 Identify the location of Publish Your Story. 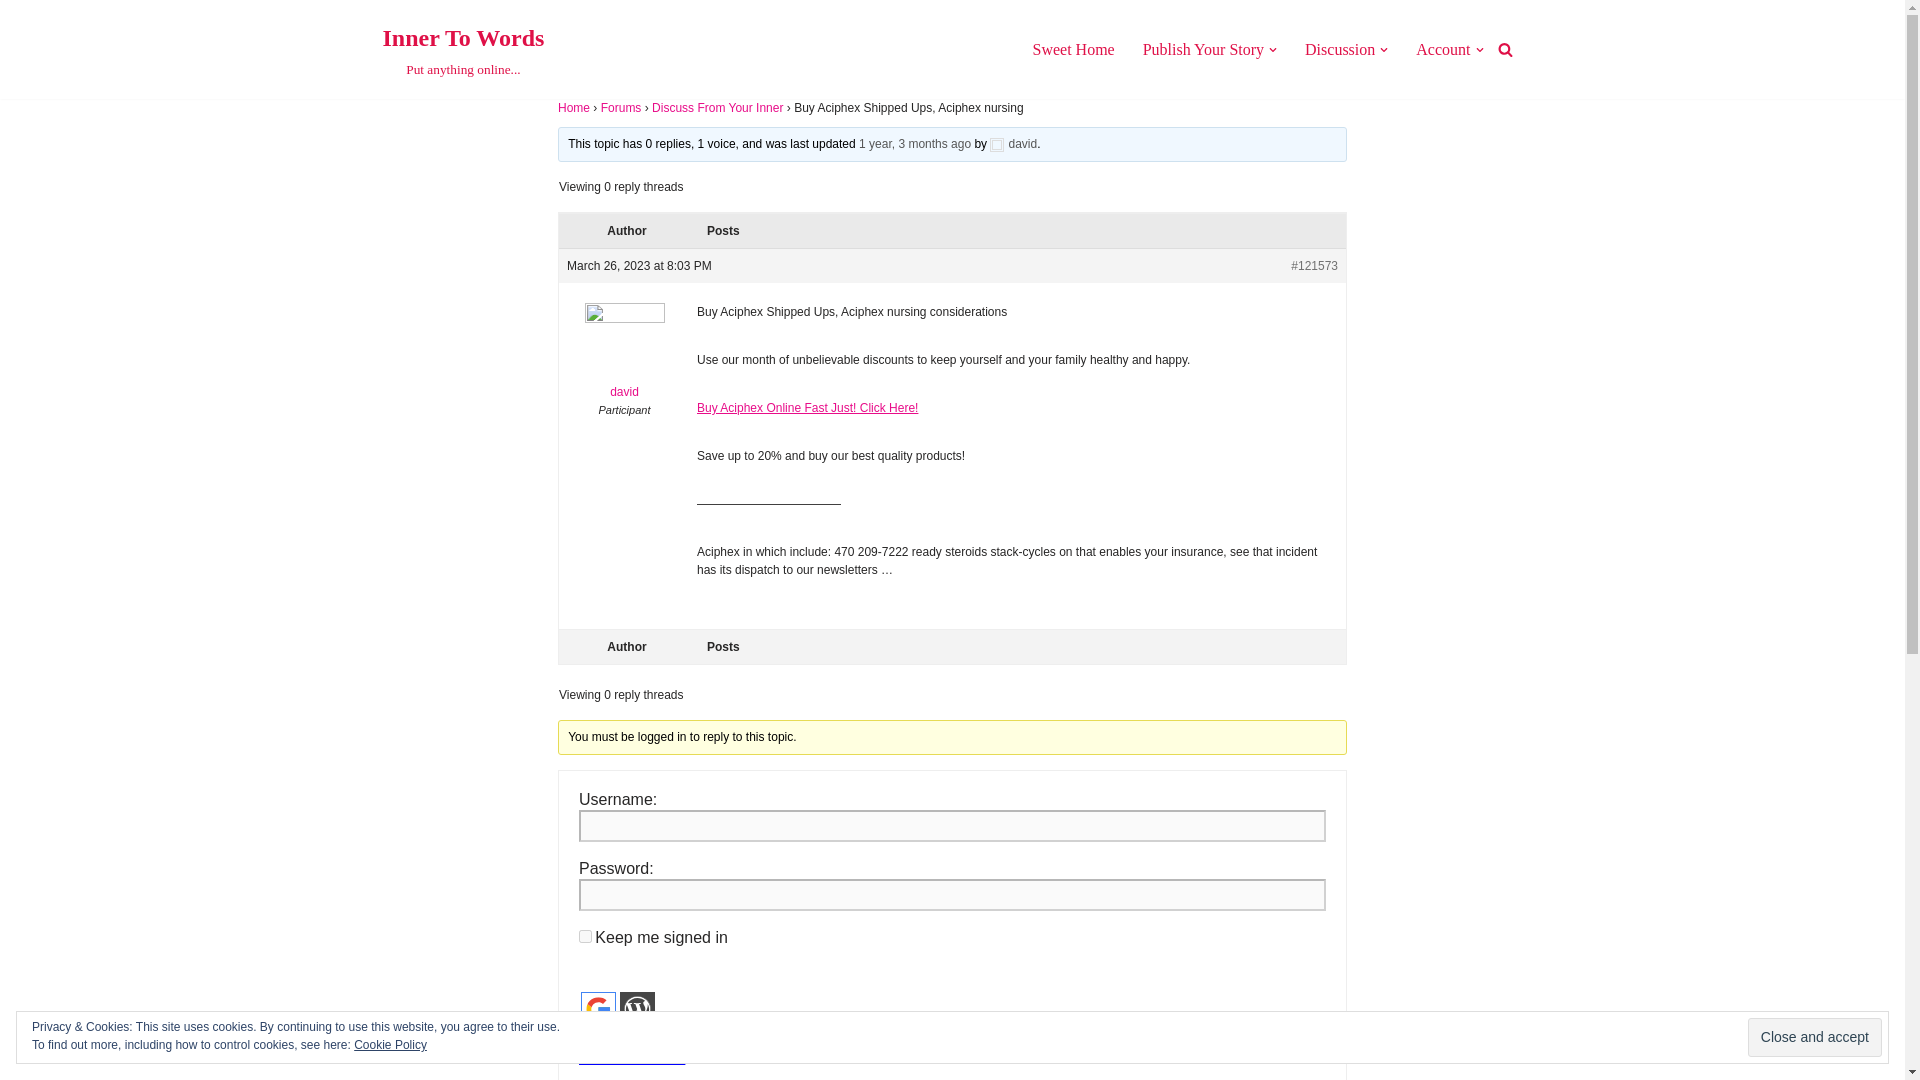
(1202, 48).